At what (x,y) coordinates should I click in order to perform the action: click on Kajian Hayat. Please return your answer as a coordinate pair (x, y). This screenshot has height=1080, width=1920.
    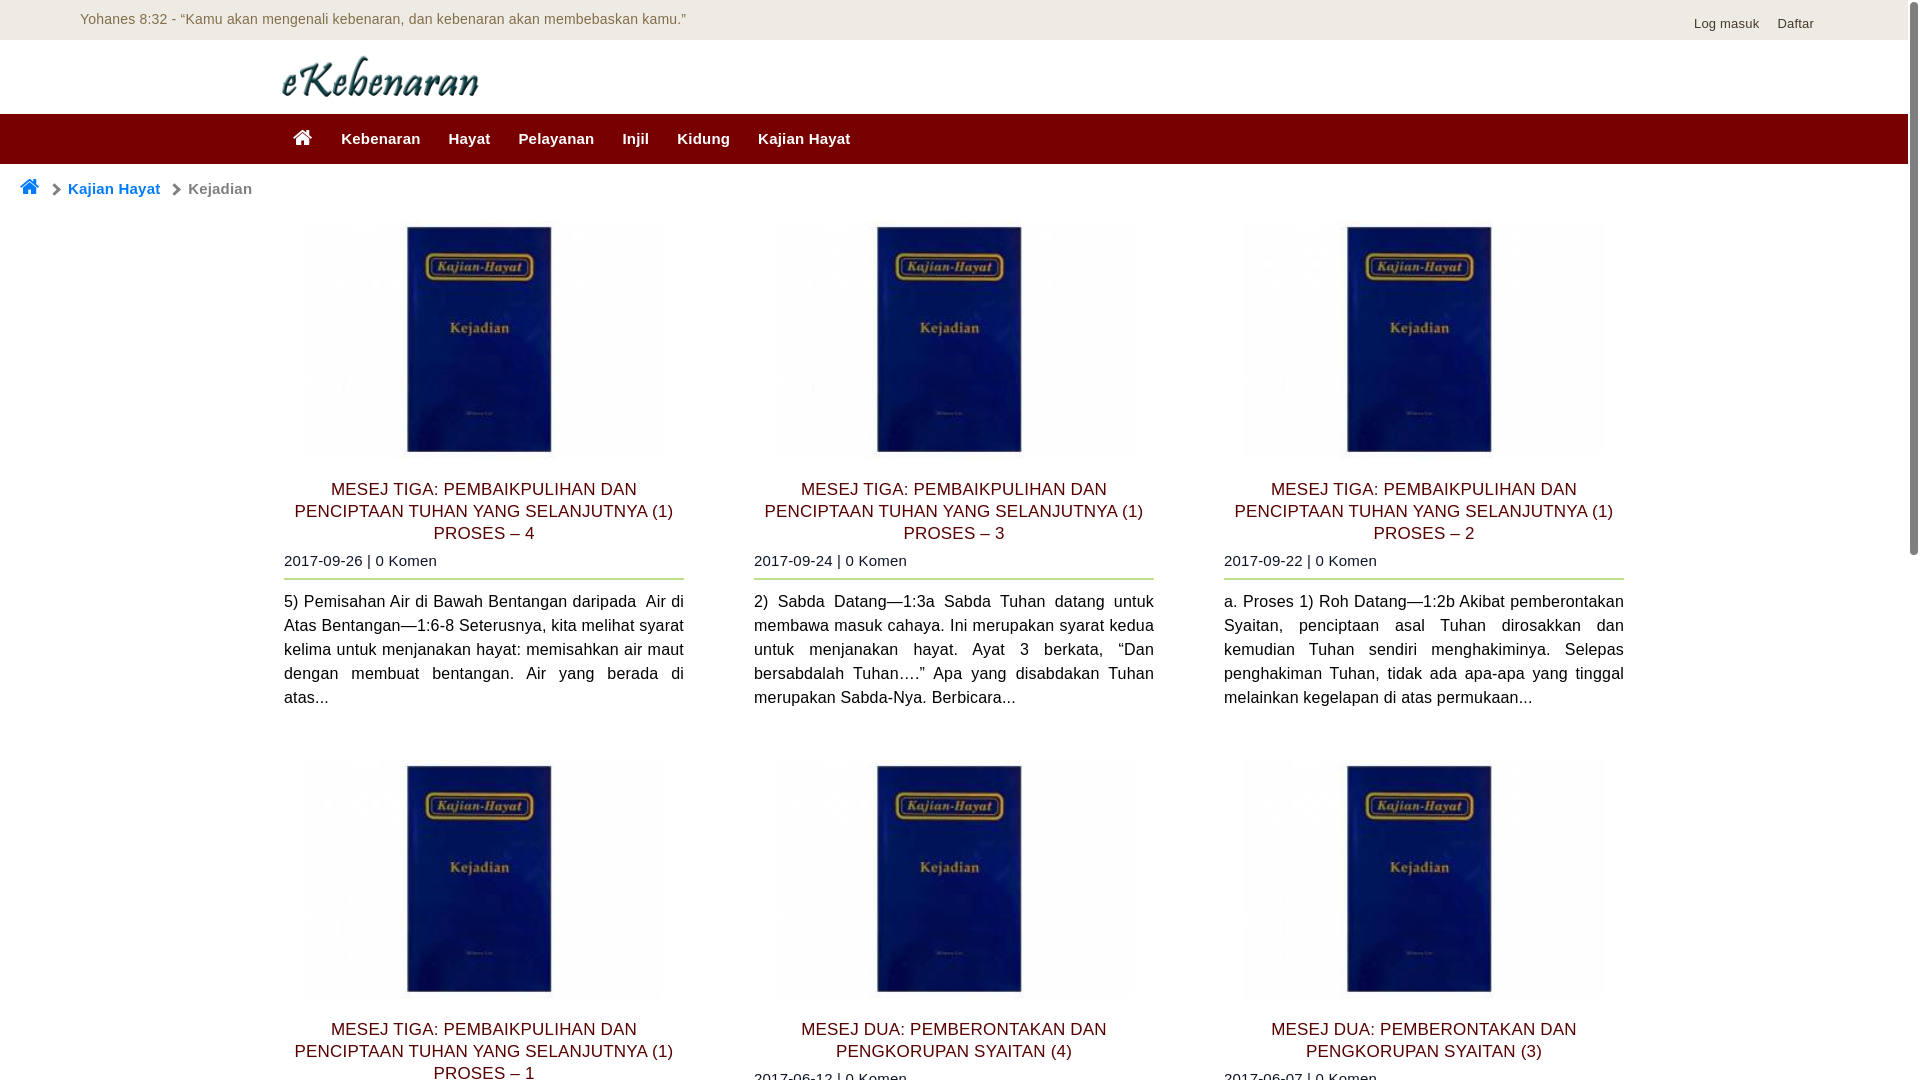
    Looking at the image, I should click on (804, 138).